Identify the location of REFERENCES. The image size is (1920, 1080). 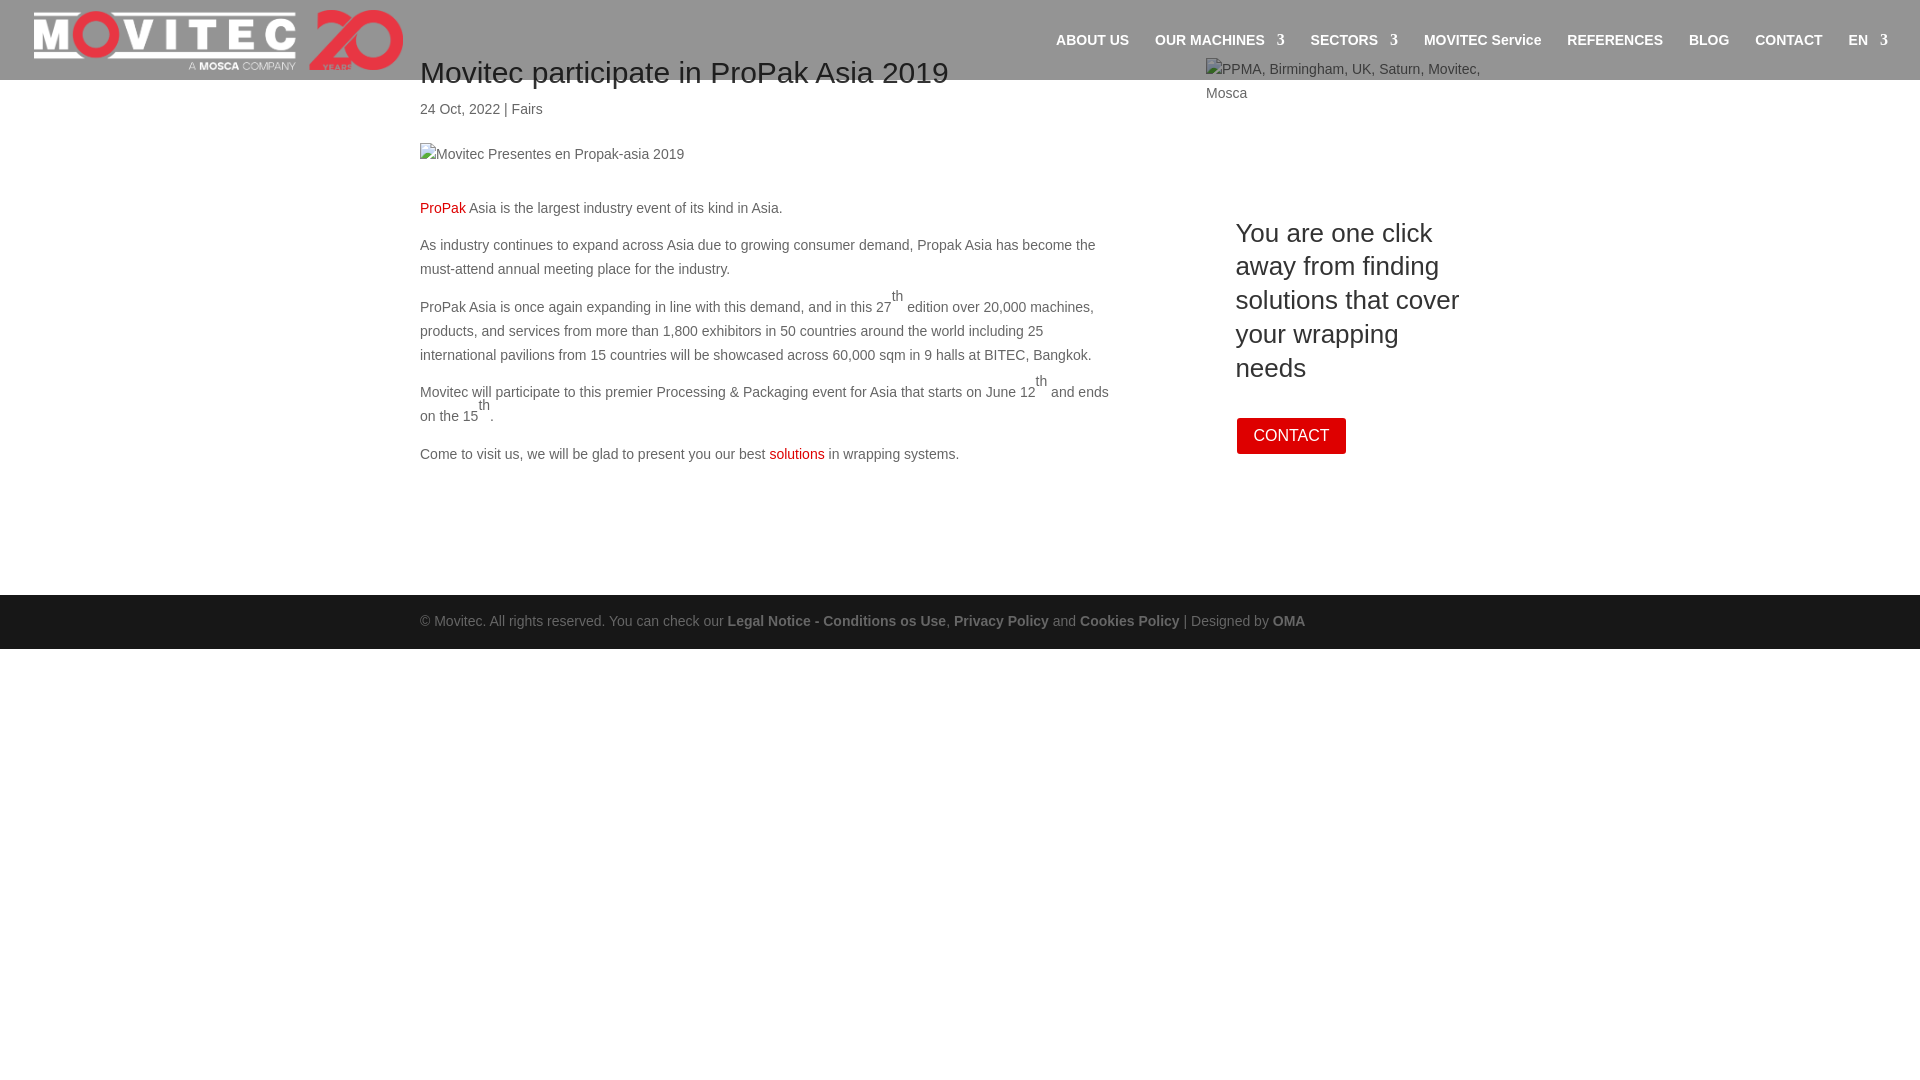
(1614, 56).